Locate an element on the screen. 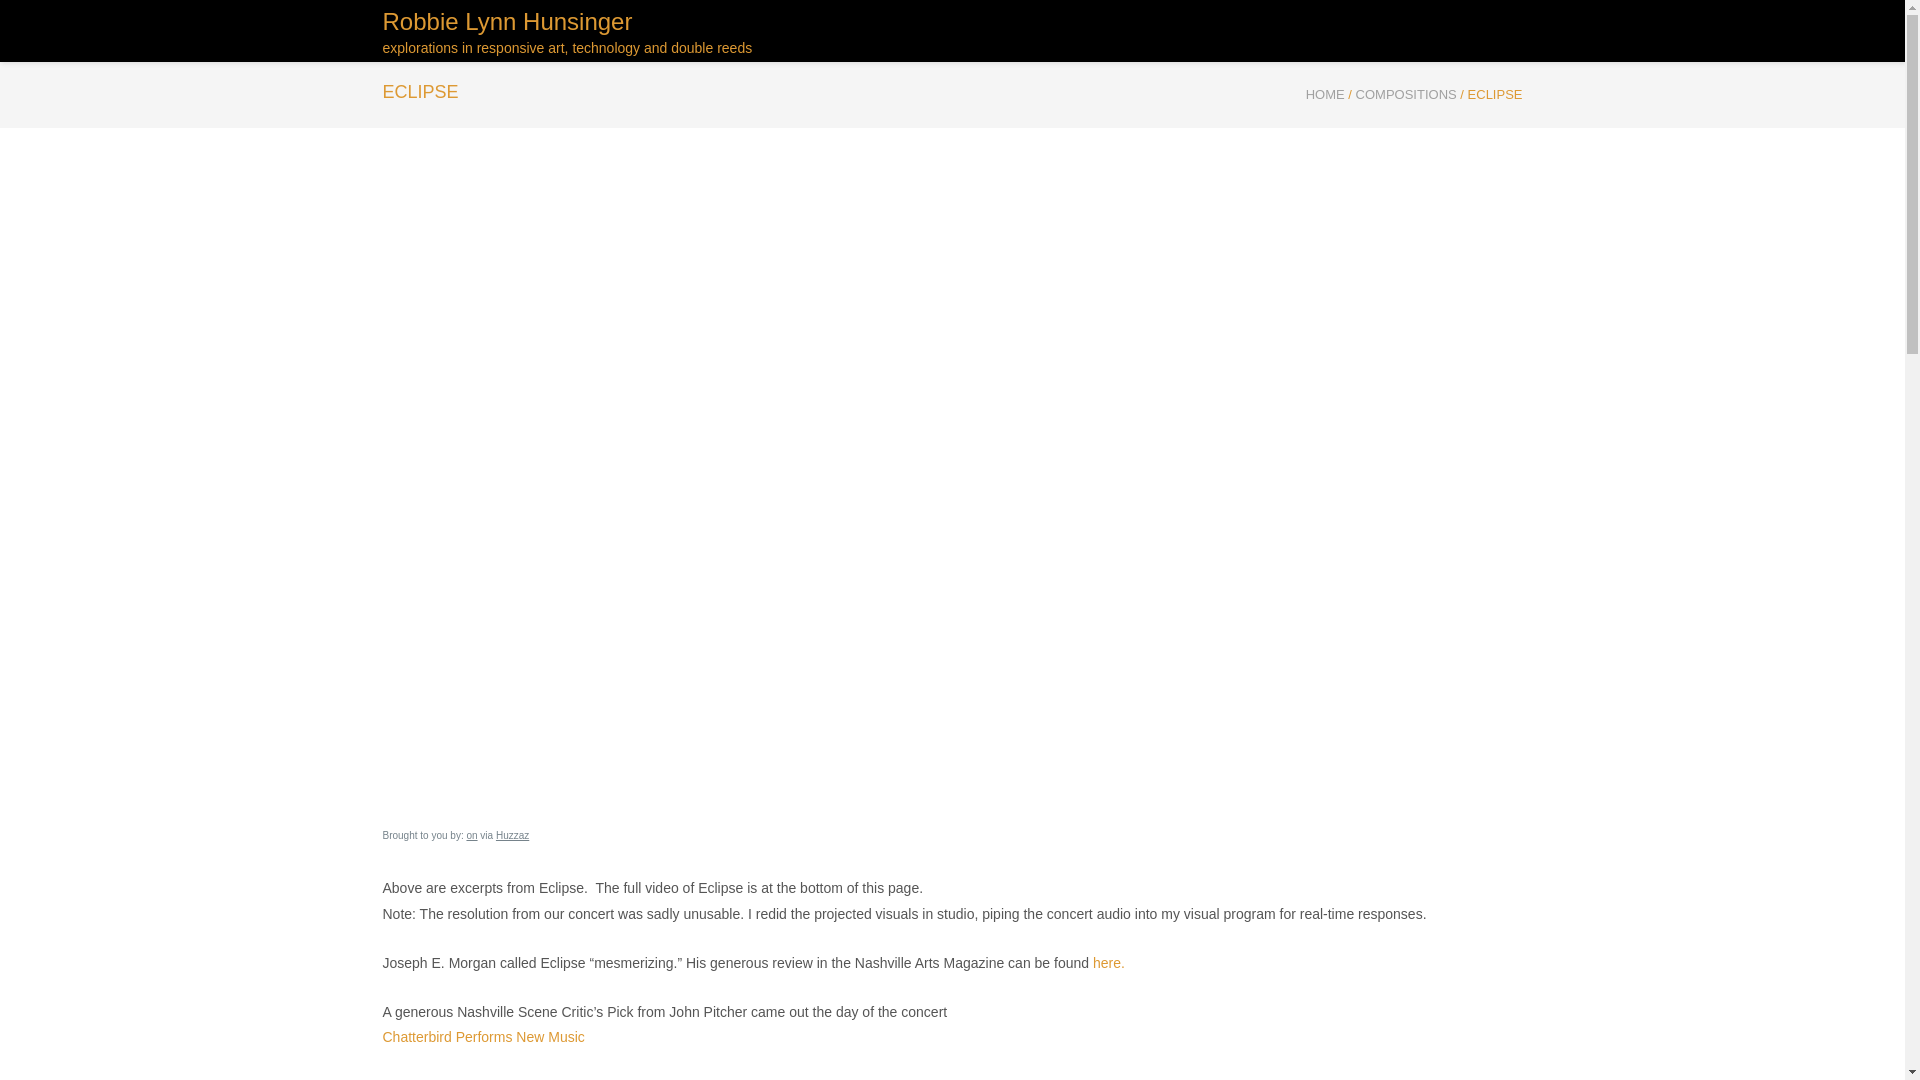 The width and height of the screenshot is (1920, 1080). Robbie Lynn Hunsinger is located at coordinates (567, 32).